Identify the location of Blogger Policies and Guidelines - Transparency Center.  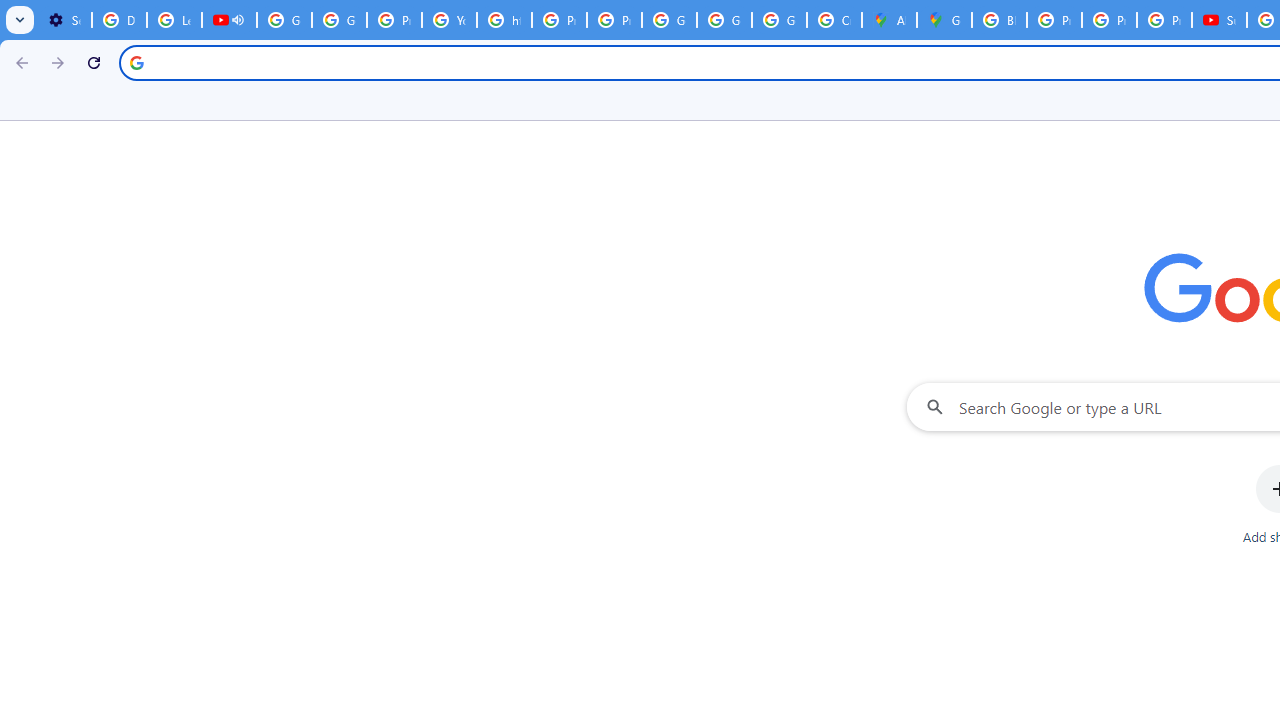
(998, 20).